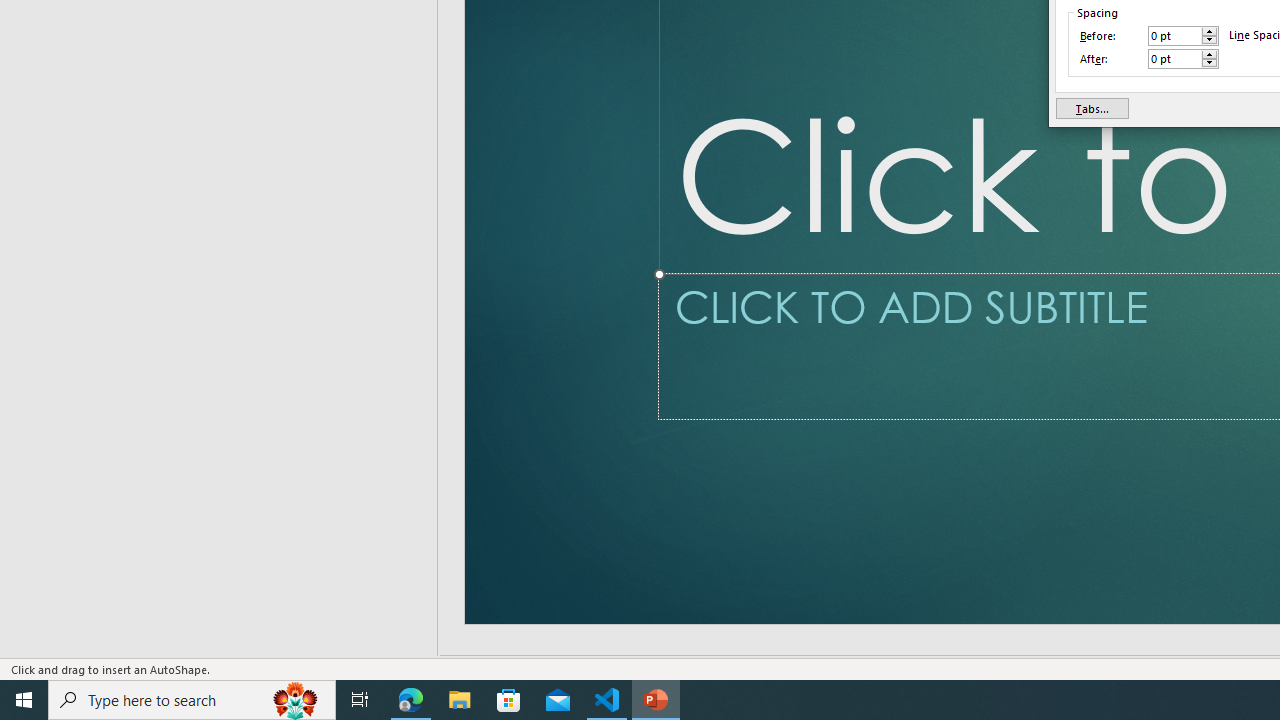 This screenshot has width=1280, height=720. Describe the element at coordinates (411, 700) in the screenshot. I see `Microsoft Edge - 1 running window` at that location.